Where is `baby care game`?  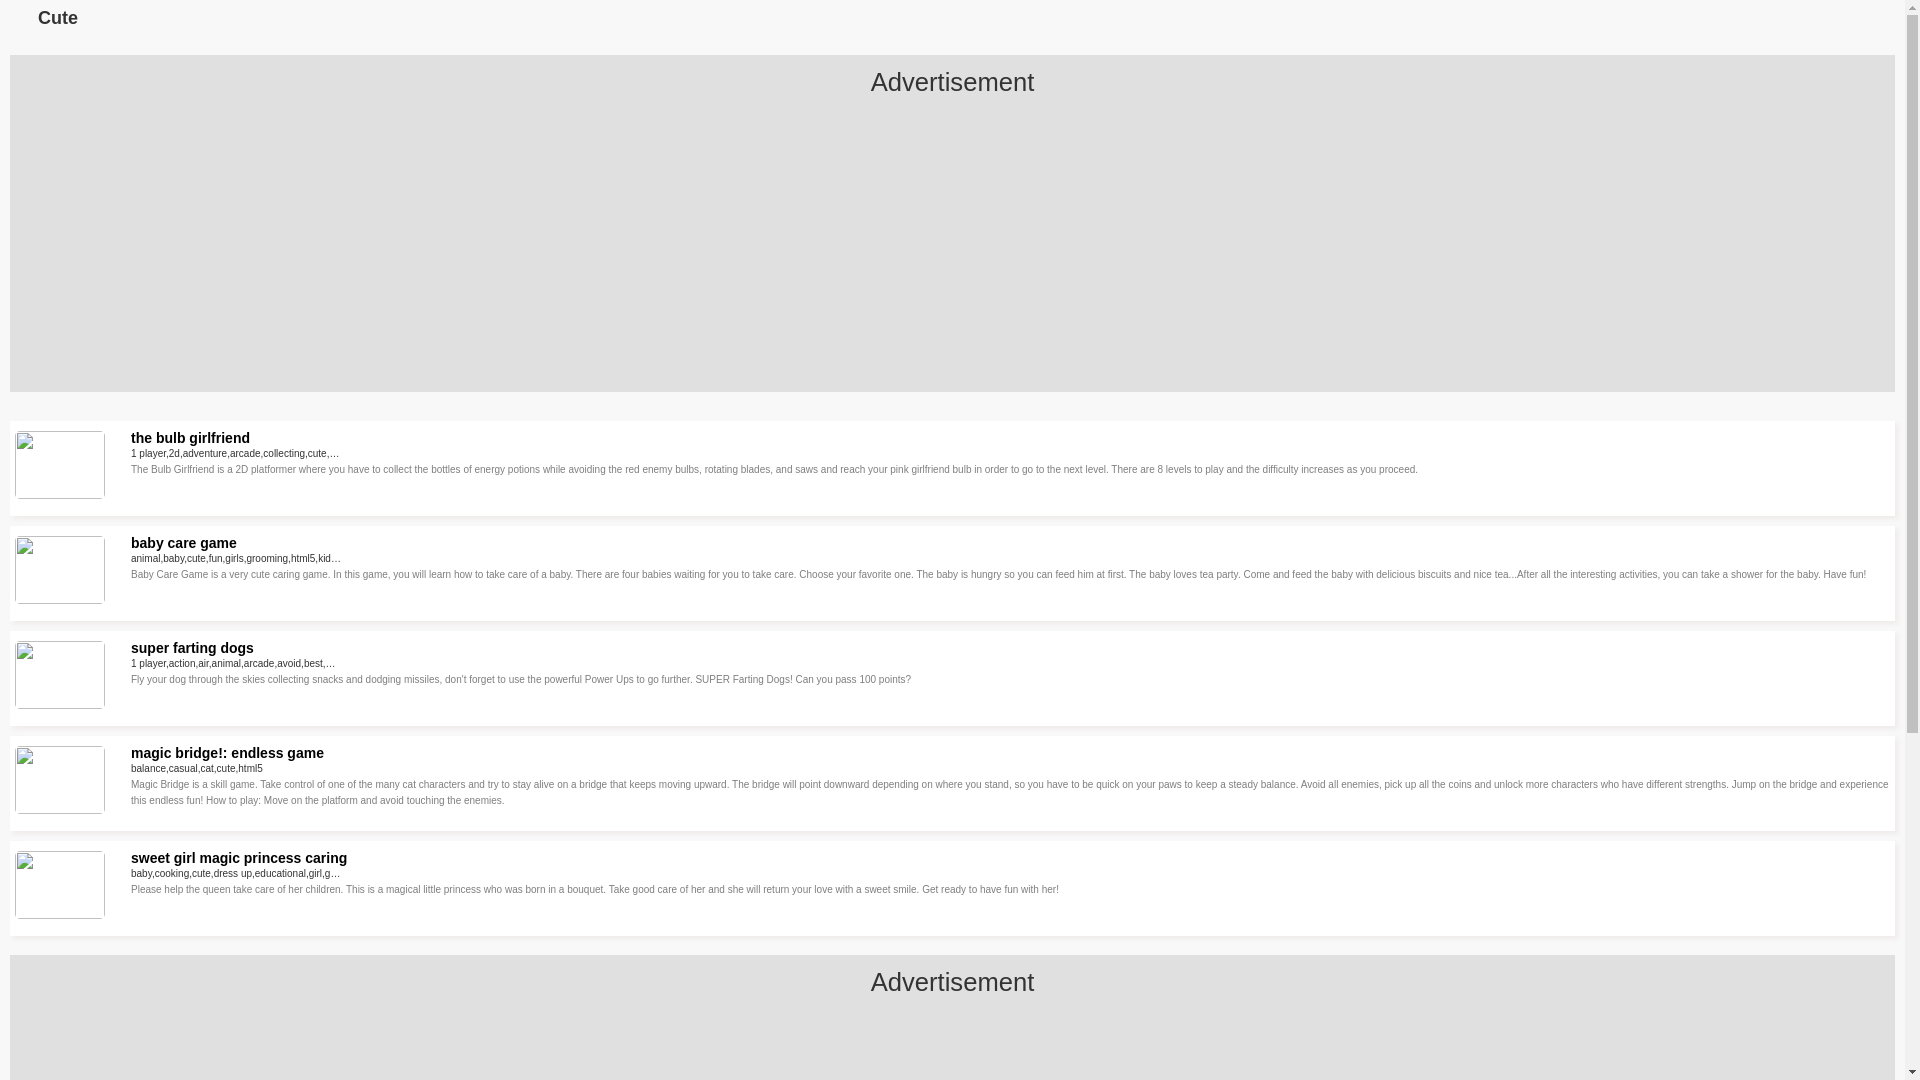
baby care game is located at coordinates (183, 542).